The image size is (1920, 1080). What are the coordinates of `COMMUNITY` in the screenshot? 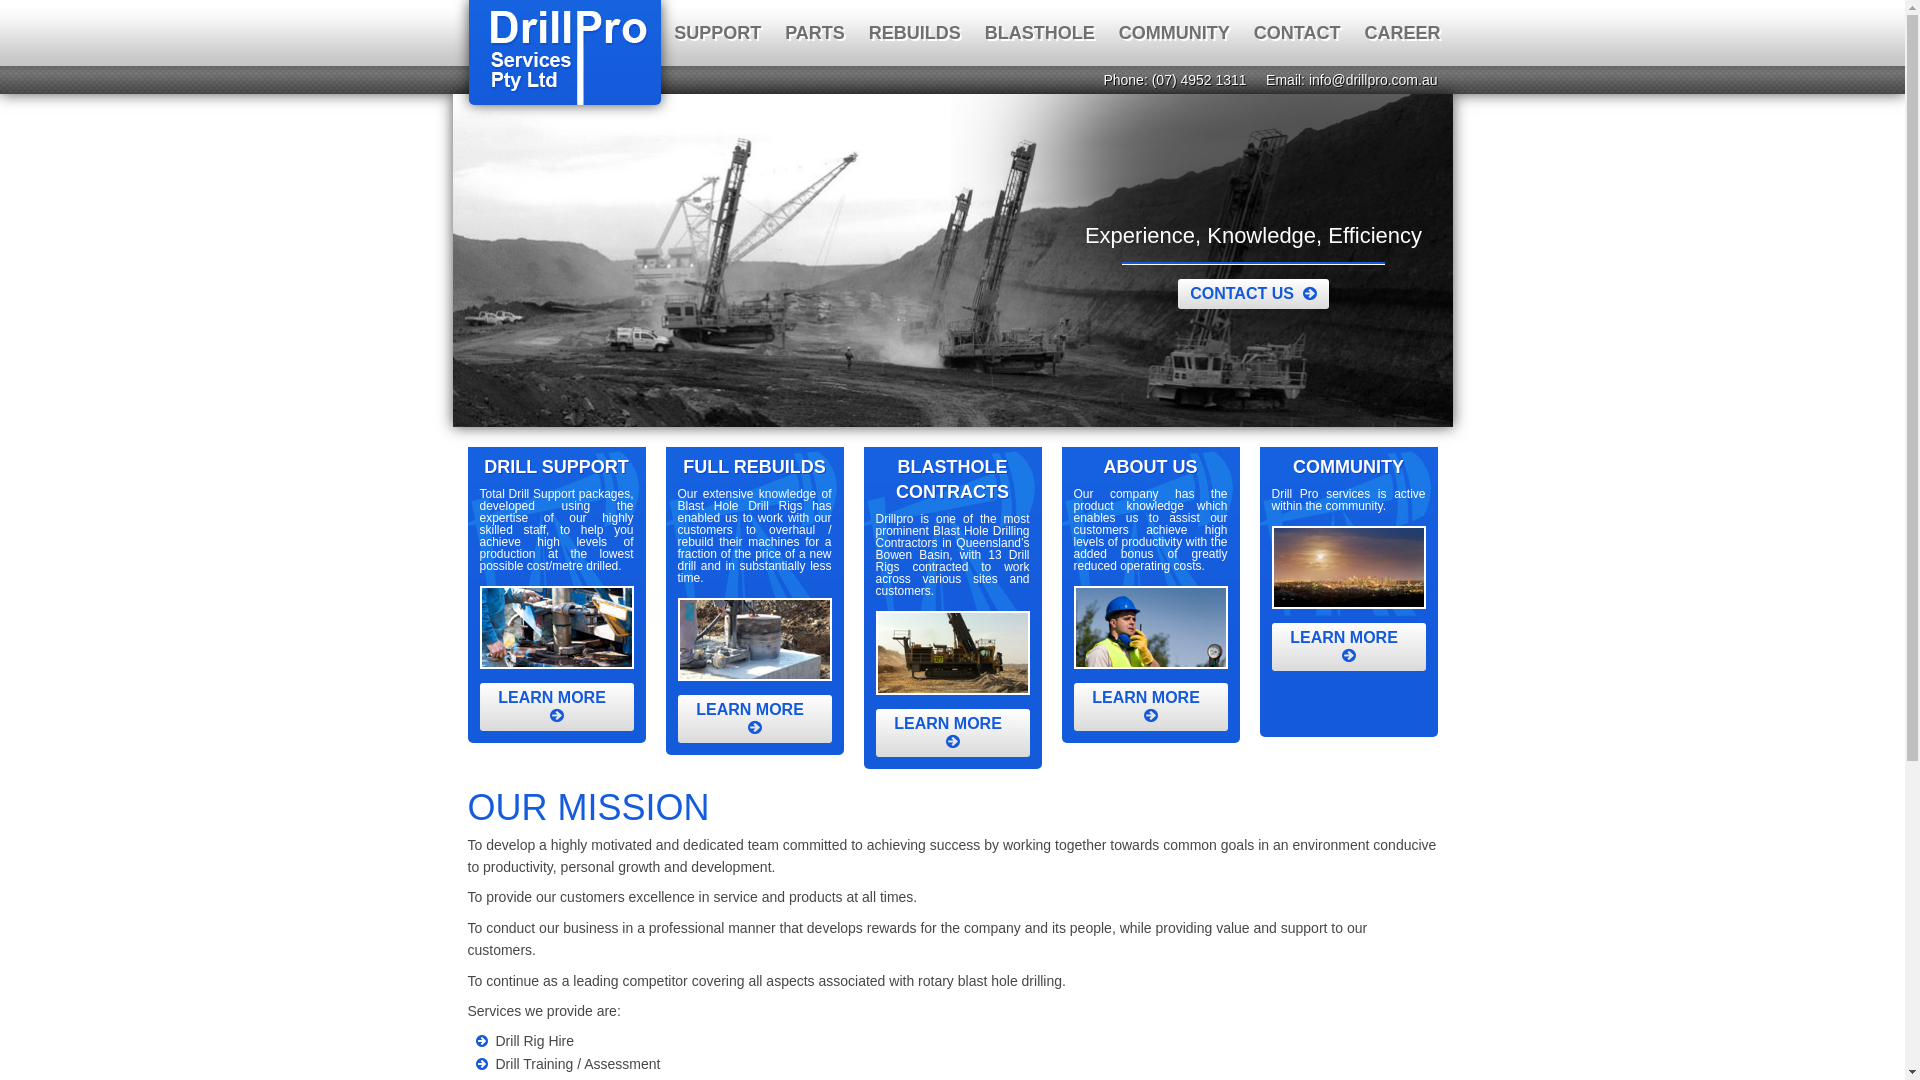 It's located at (1174, 33).